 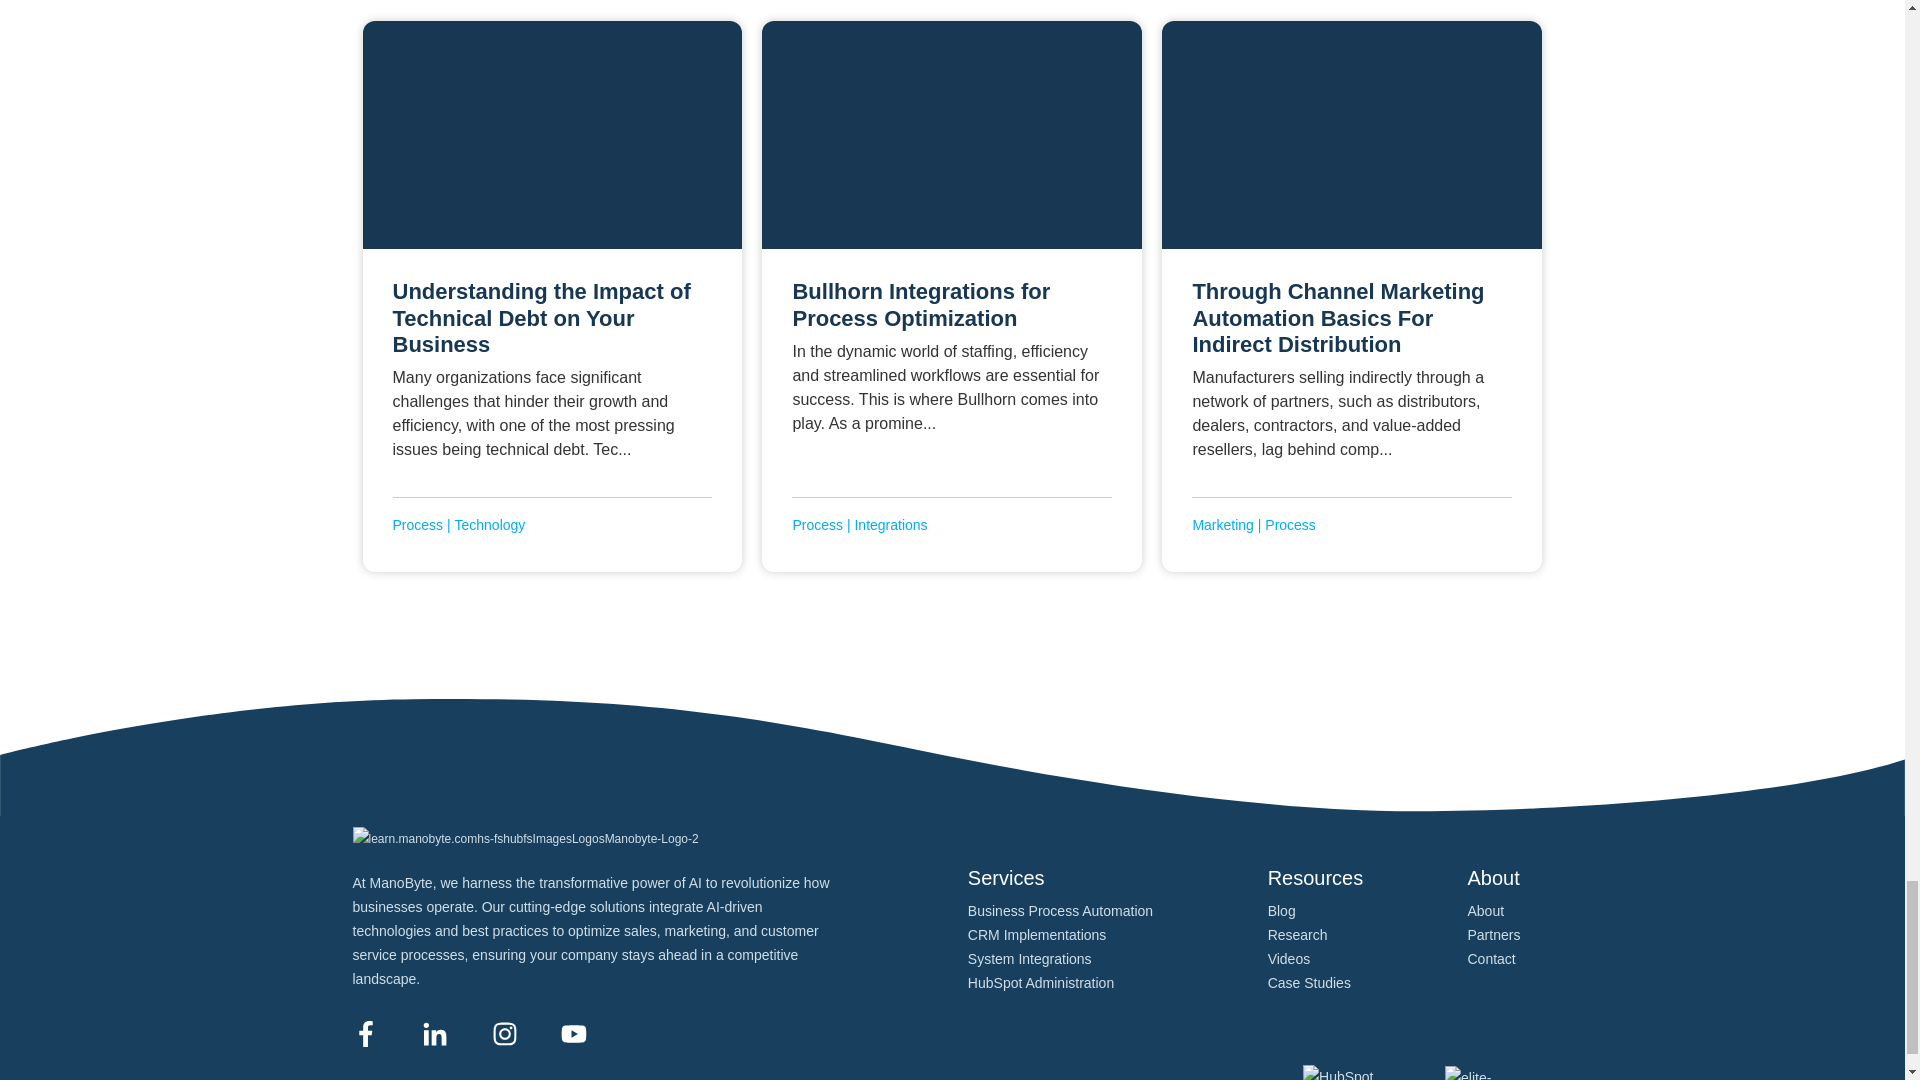 What do you see at coordinates (364, 1033) in the screenshot?
I see `Follow us on Facebook` at bounding box center [364, 1033].